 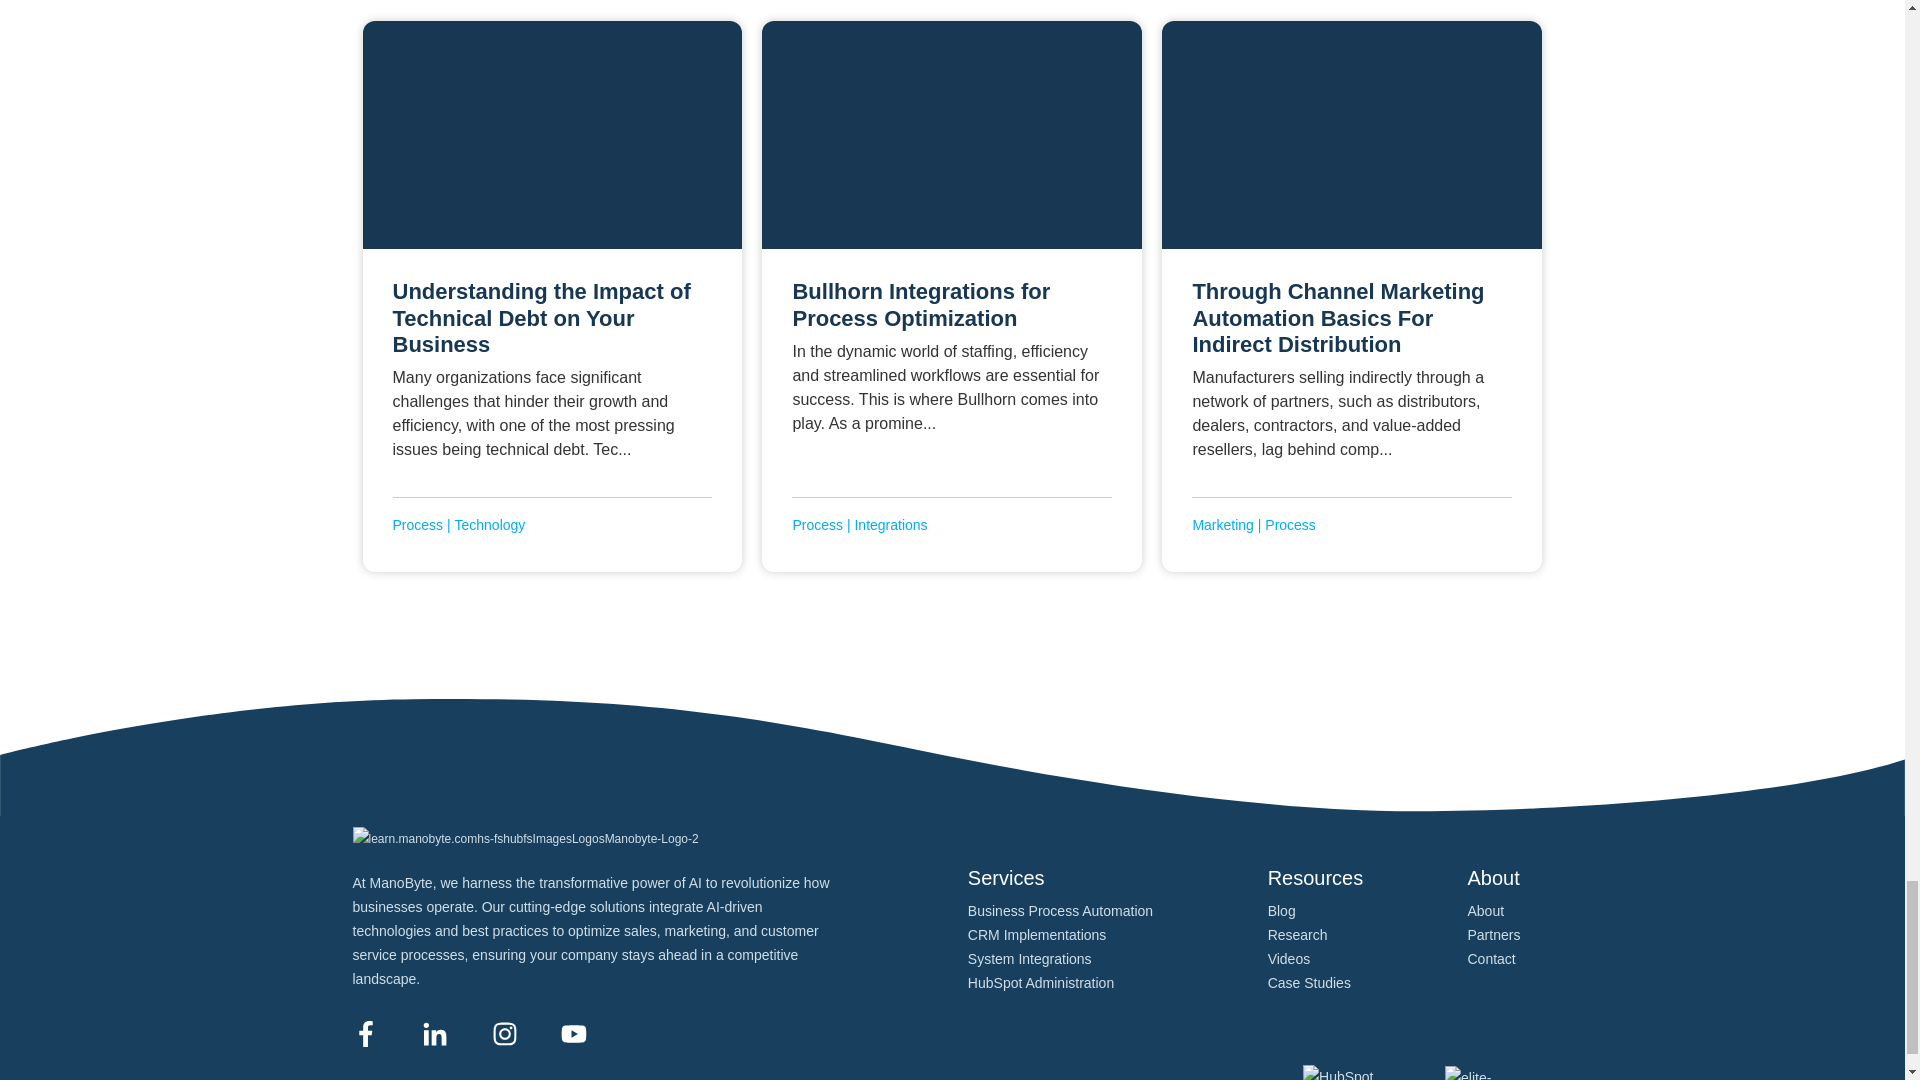 What do you see at coordinates (364, 1033) in the screenshot?
I see `Follow us on Facebook` at bounding box center [364, 1033].